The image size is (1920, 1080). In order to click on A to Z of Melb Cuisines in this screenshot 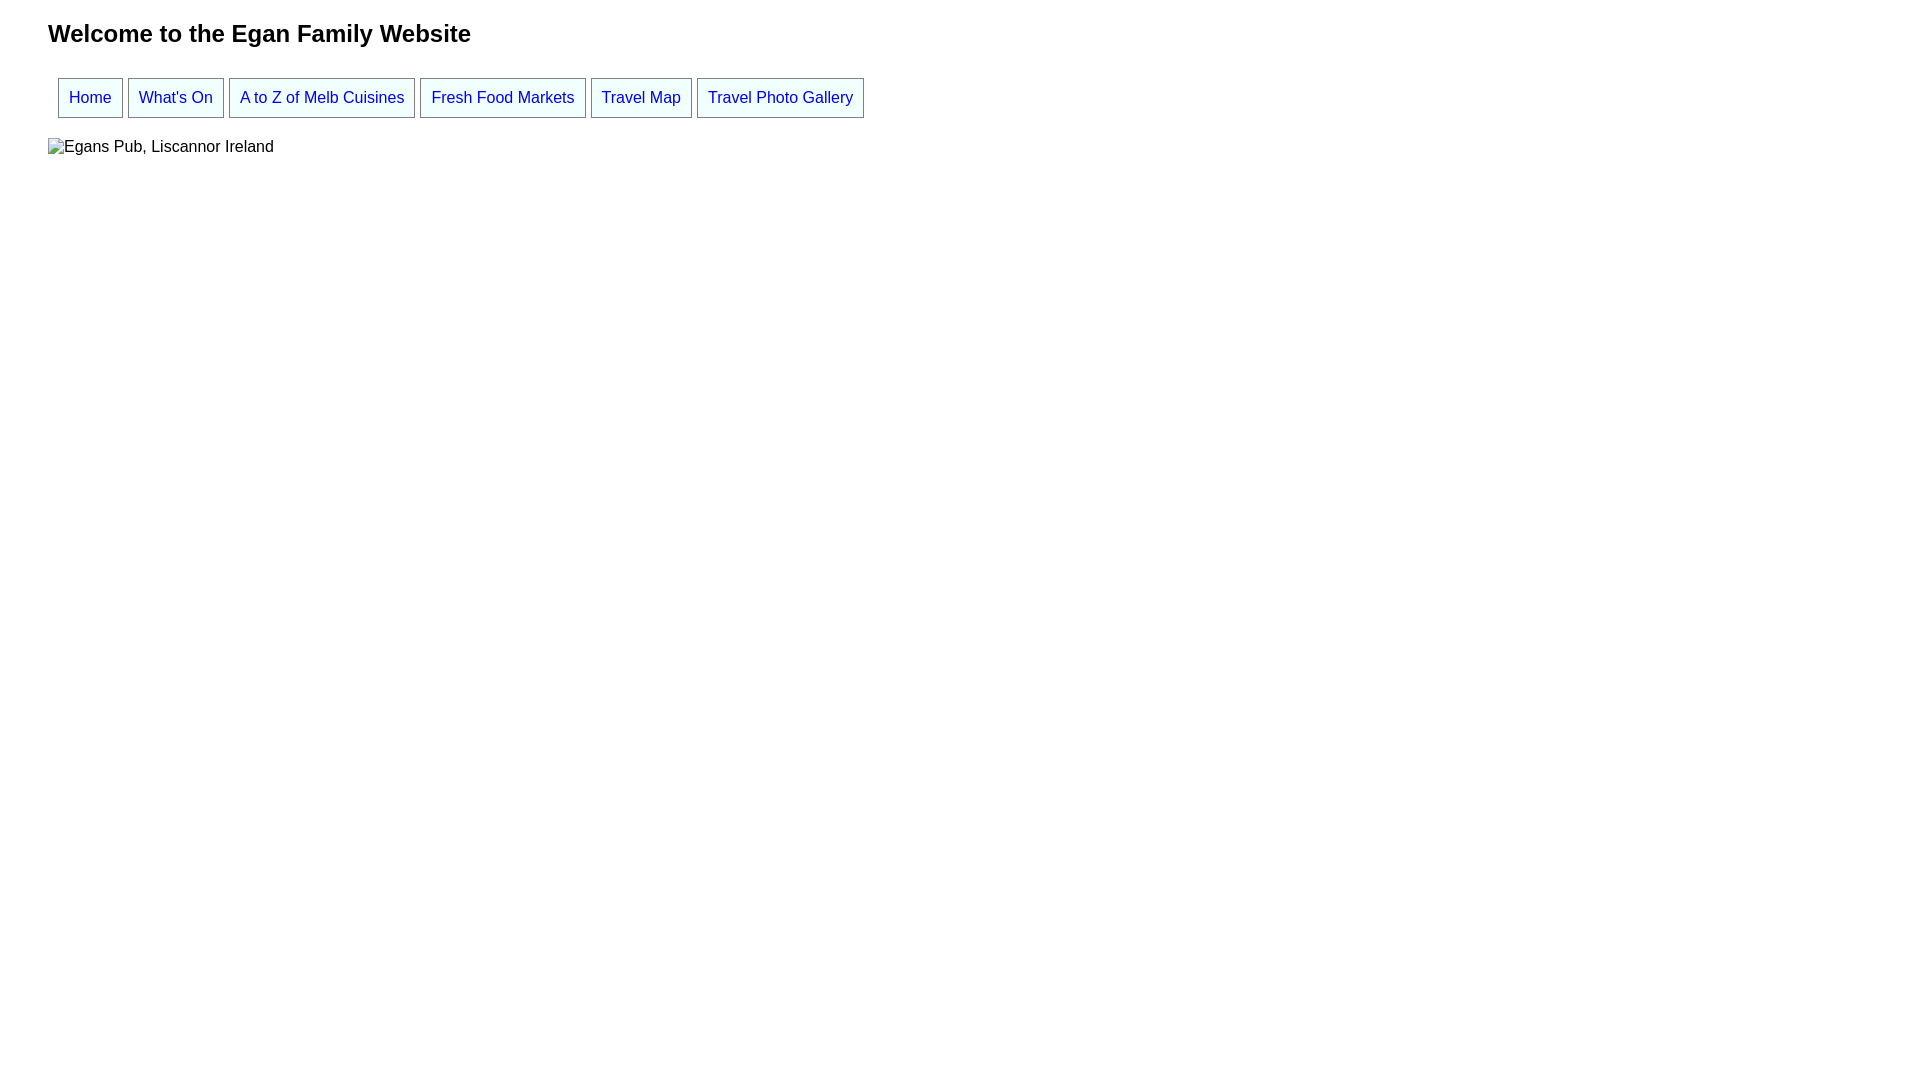, I will do `click(322, 98)`.